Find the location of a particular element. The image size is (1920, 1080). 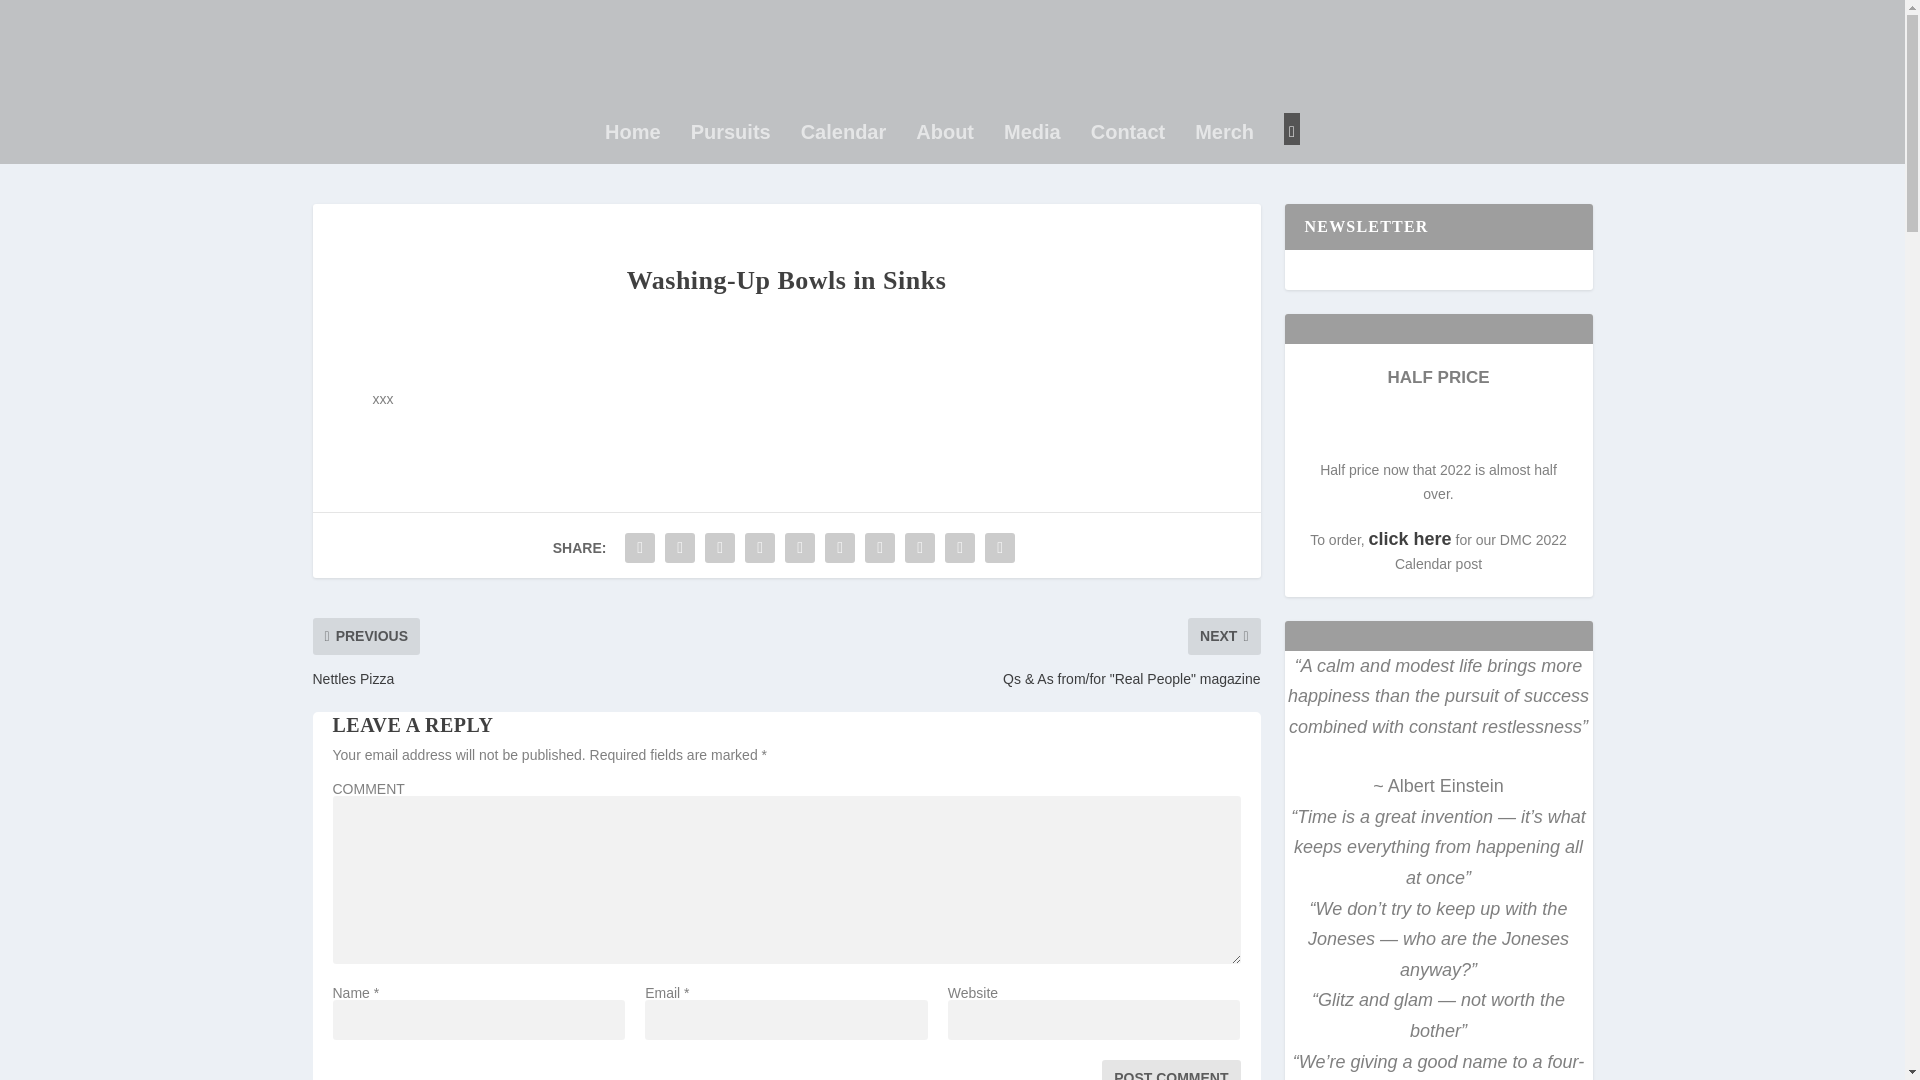

Pursuits is located at coordinates (731, 159).